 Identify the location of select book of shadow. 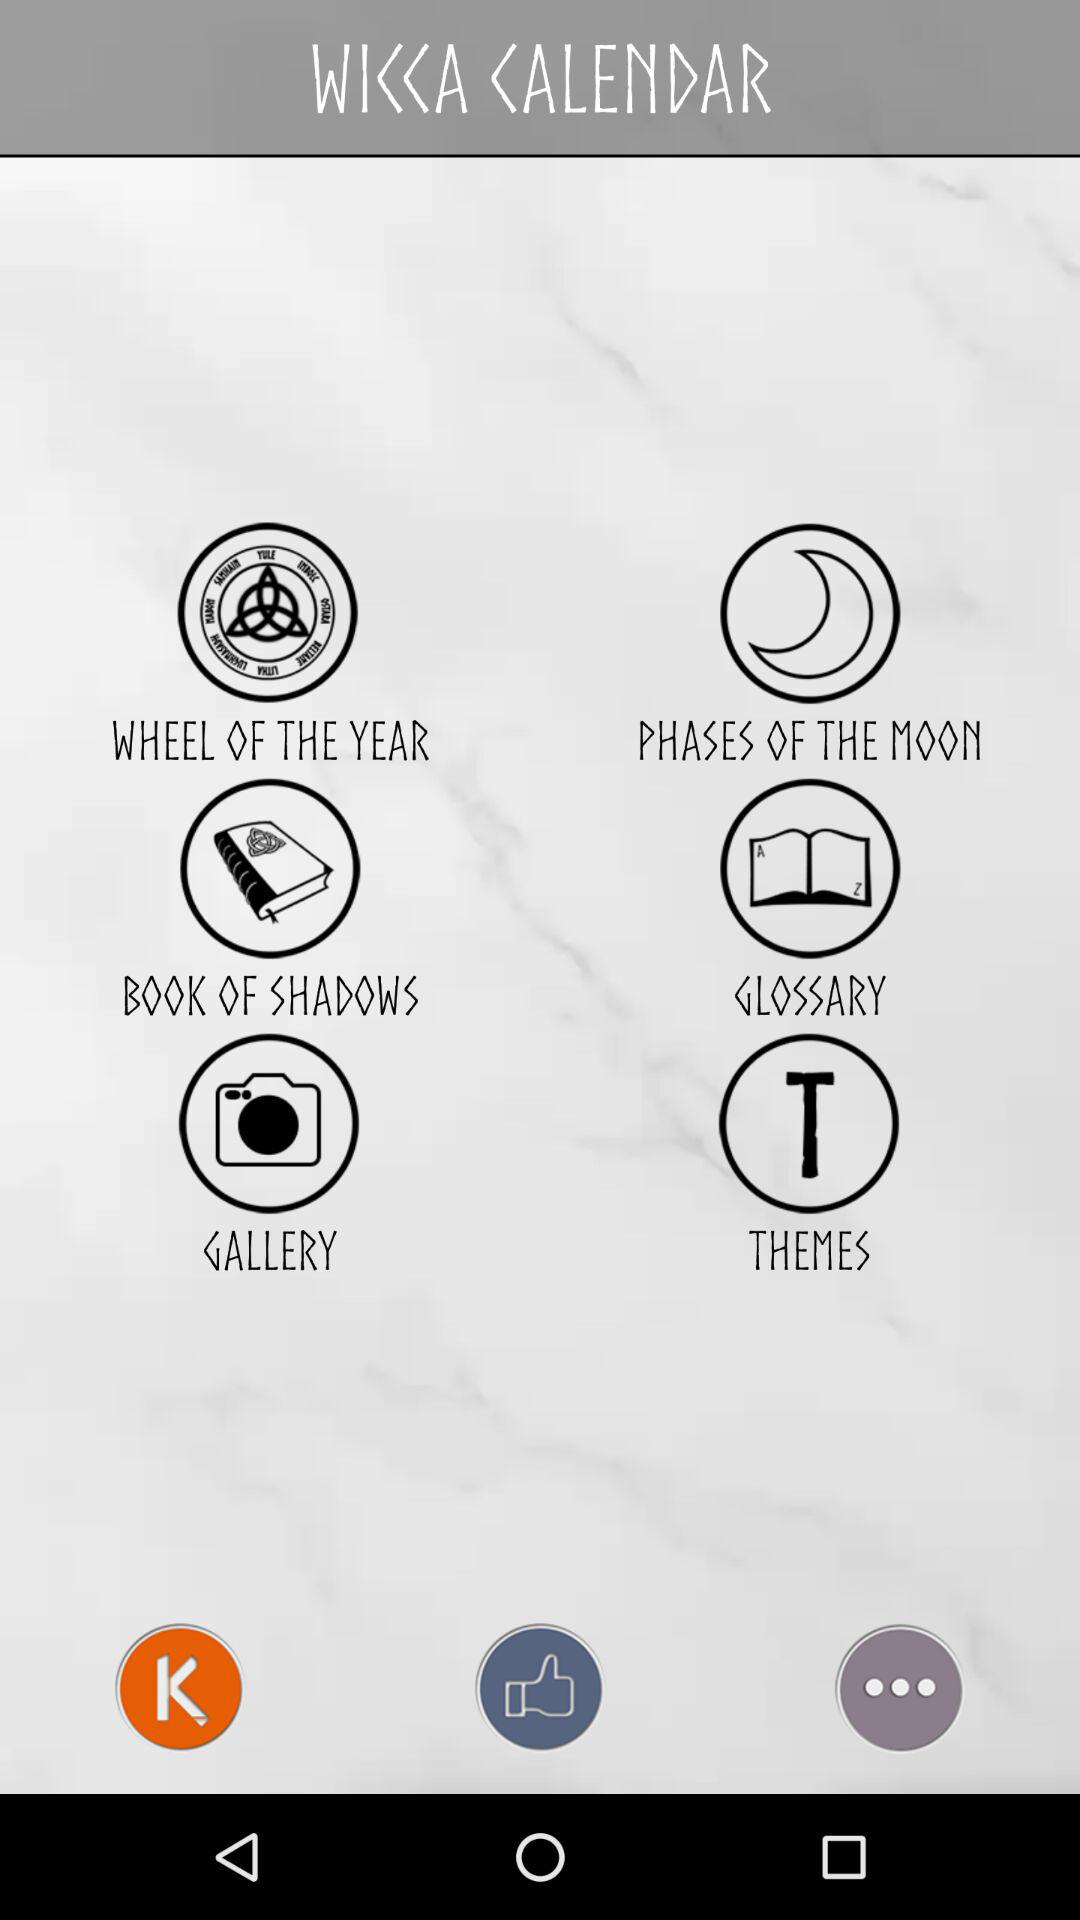
(270, 868).